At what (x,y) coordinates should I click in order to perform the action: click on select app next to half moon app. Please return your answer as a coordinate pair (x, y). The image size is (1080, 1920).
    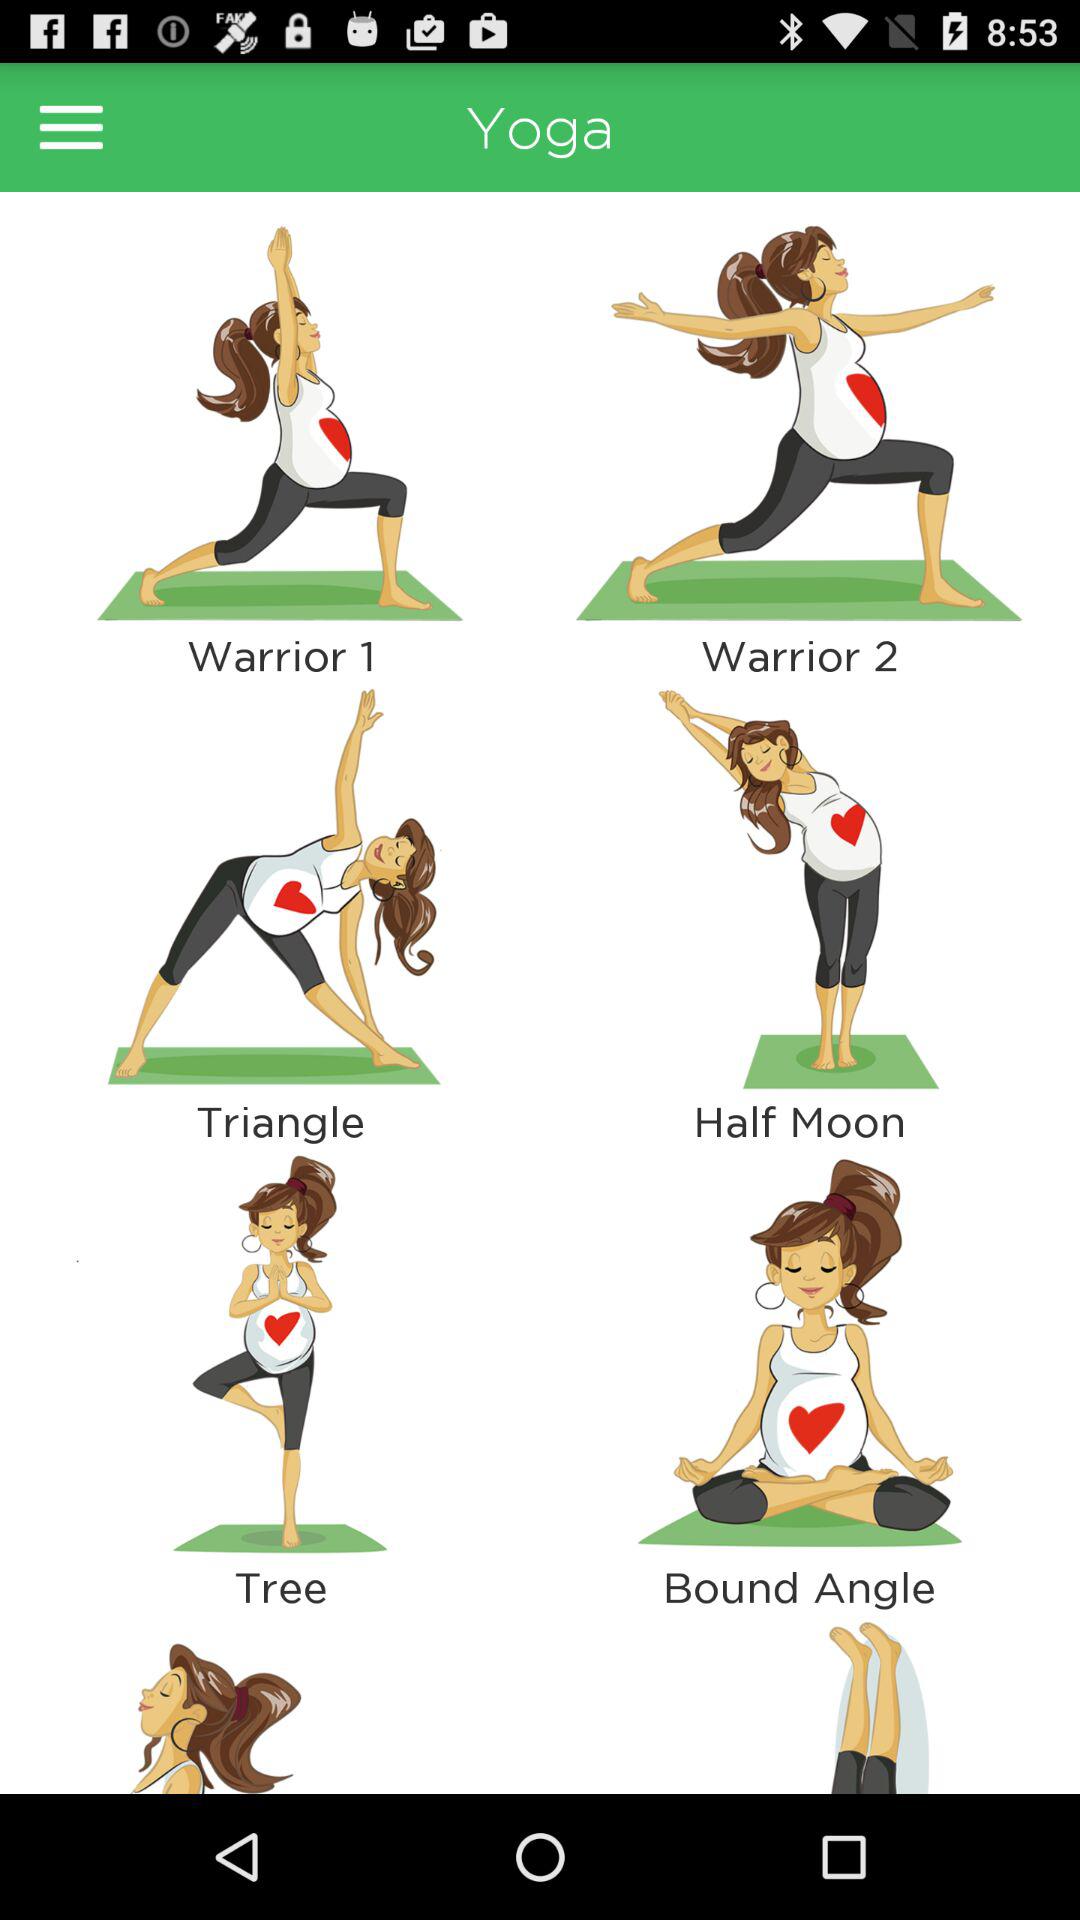
    Looking at the image, I should click on (280, 1354).